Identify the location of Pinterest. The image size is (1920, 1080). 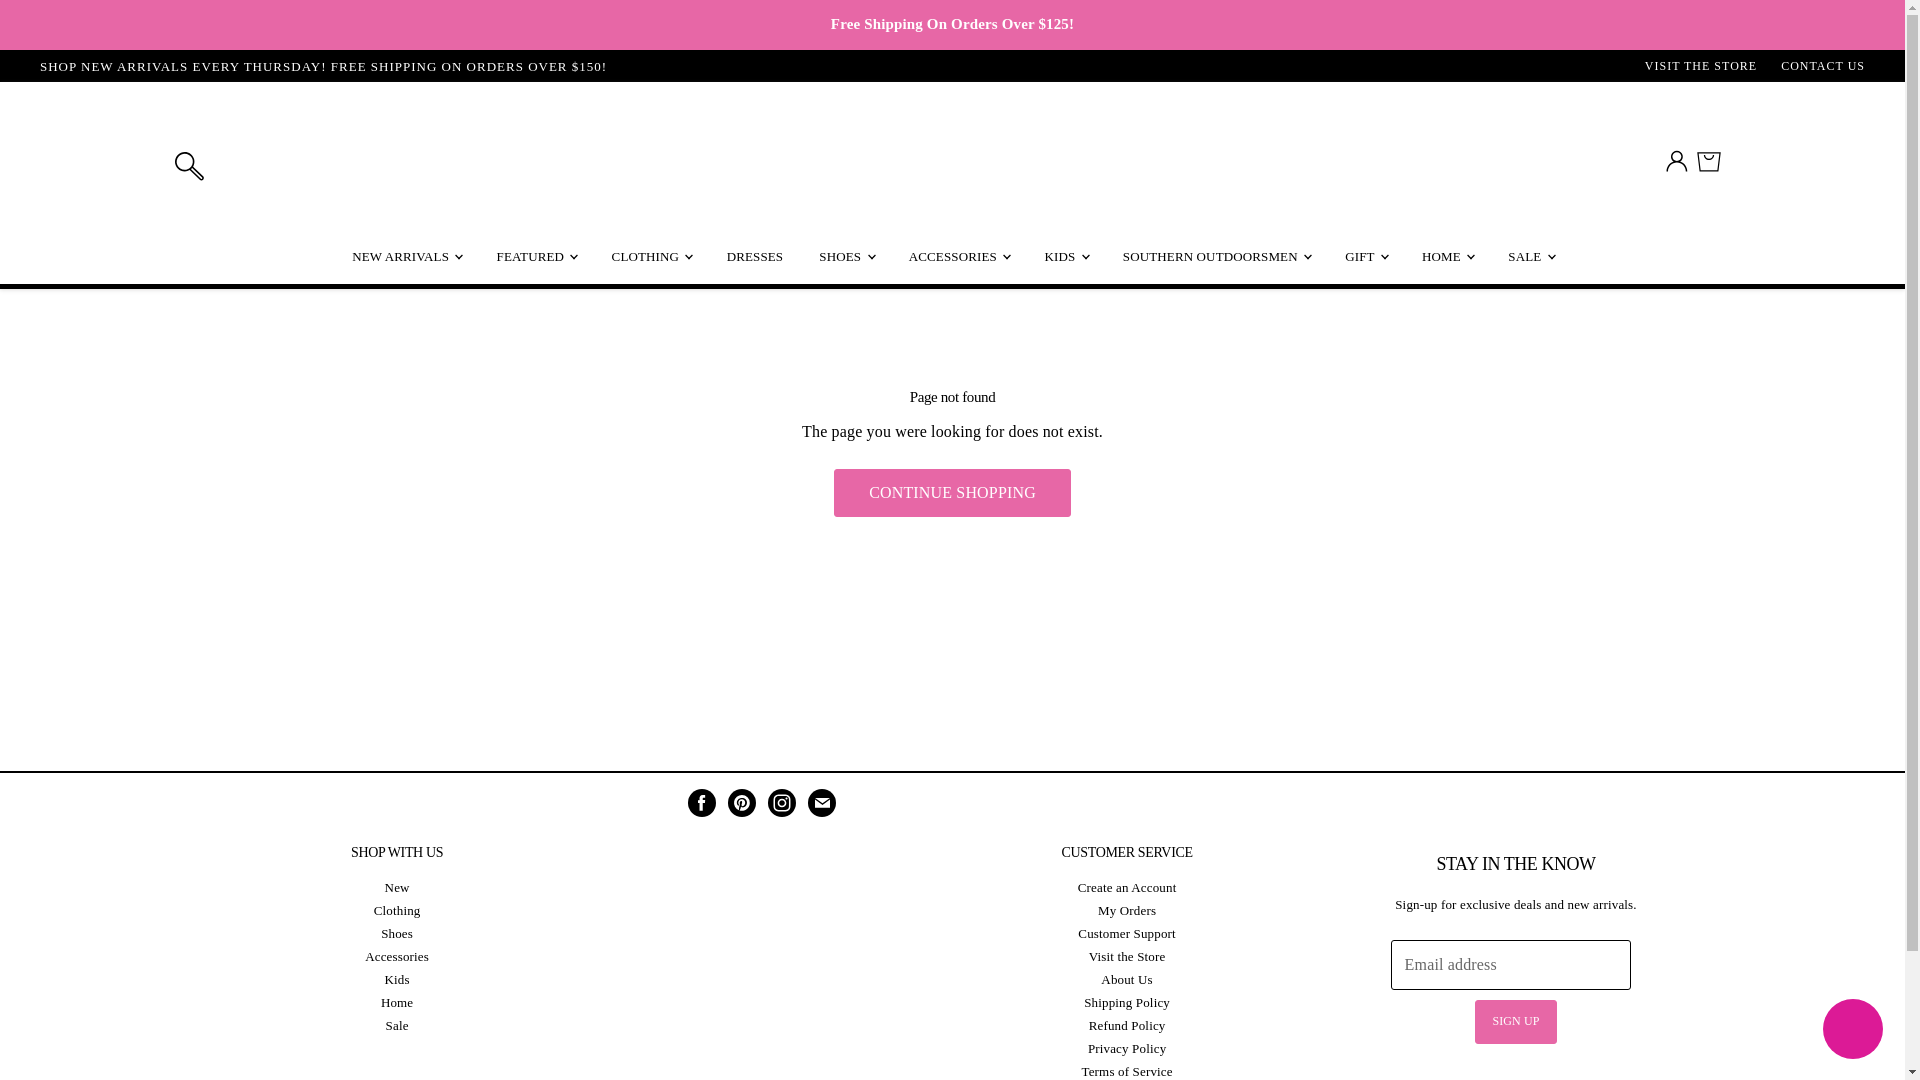
(742, 802).